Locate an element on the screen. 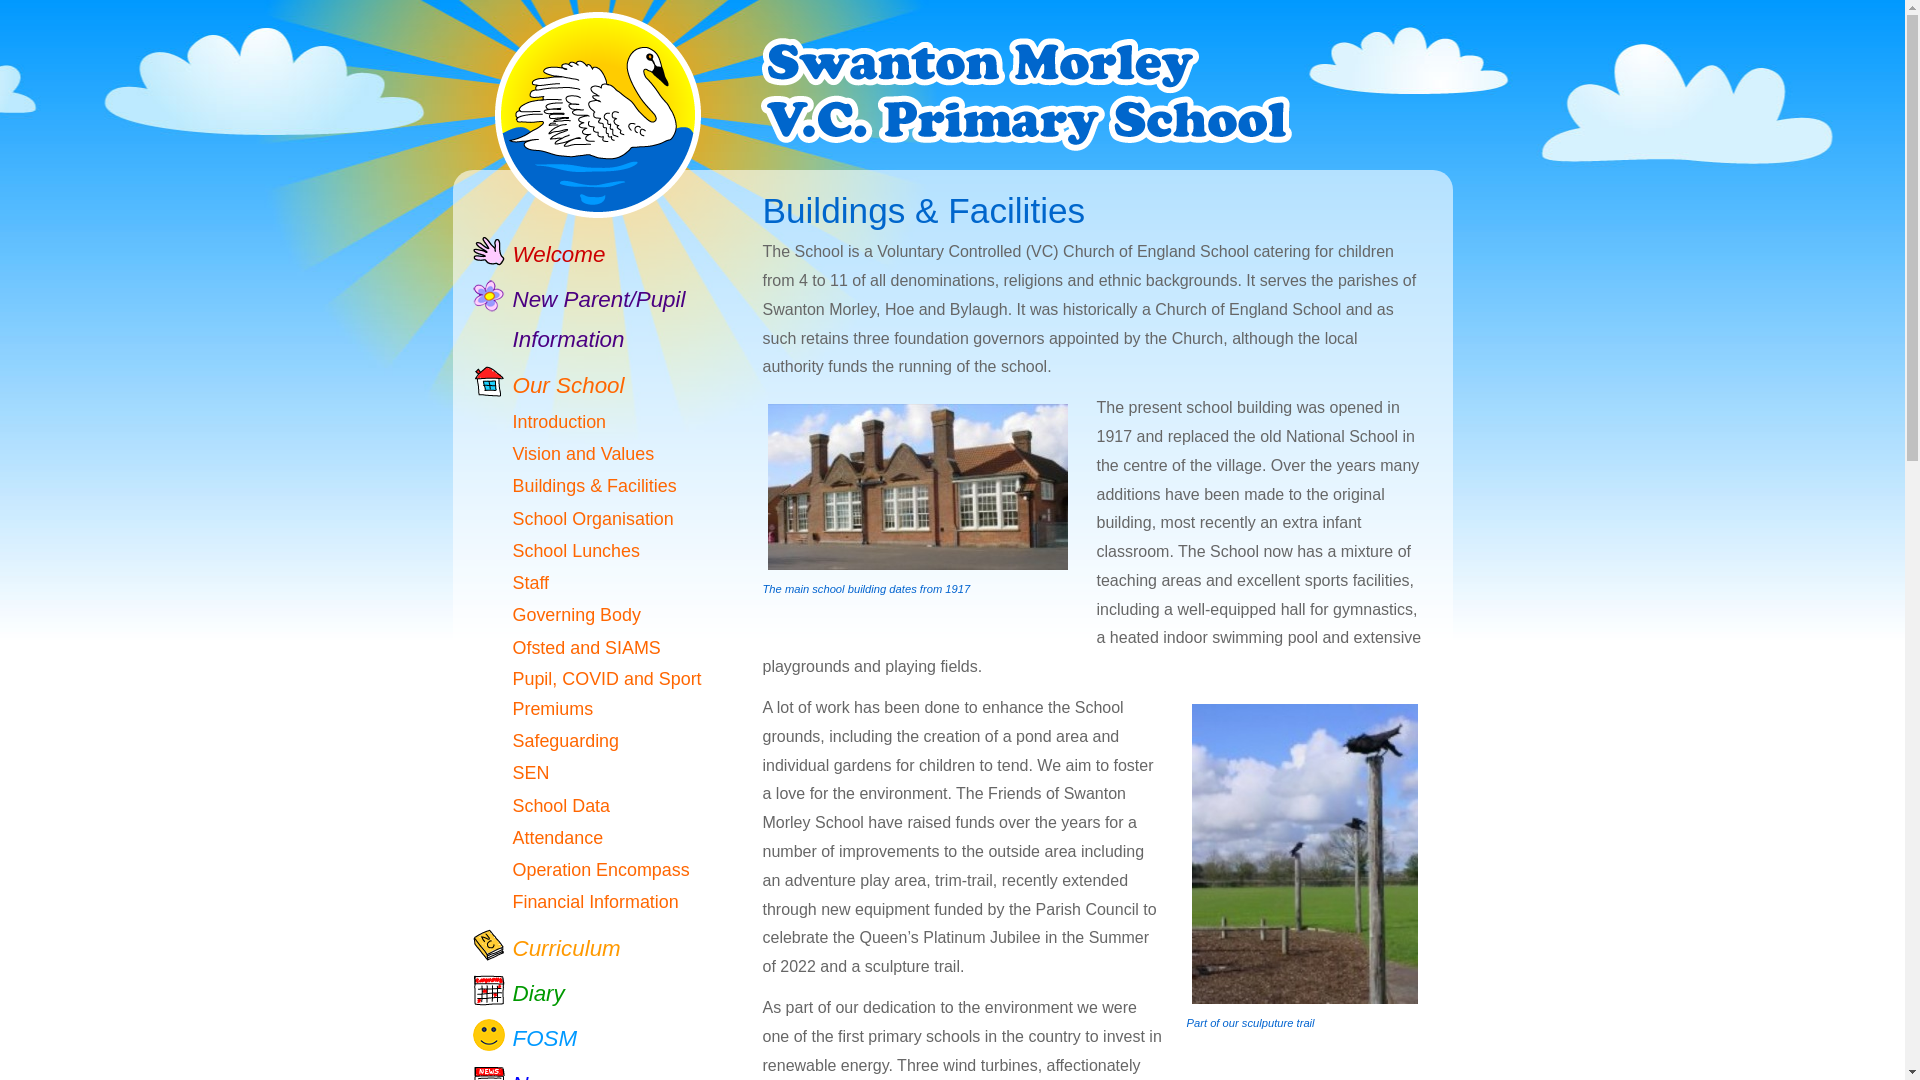 The image size is (1920, 1080). Introduction is located at coordinates (539, 422).